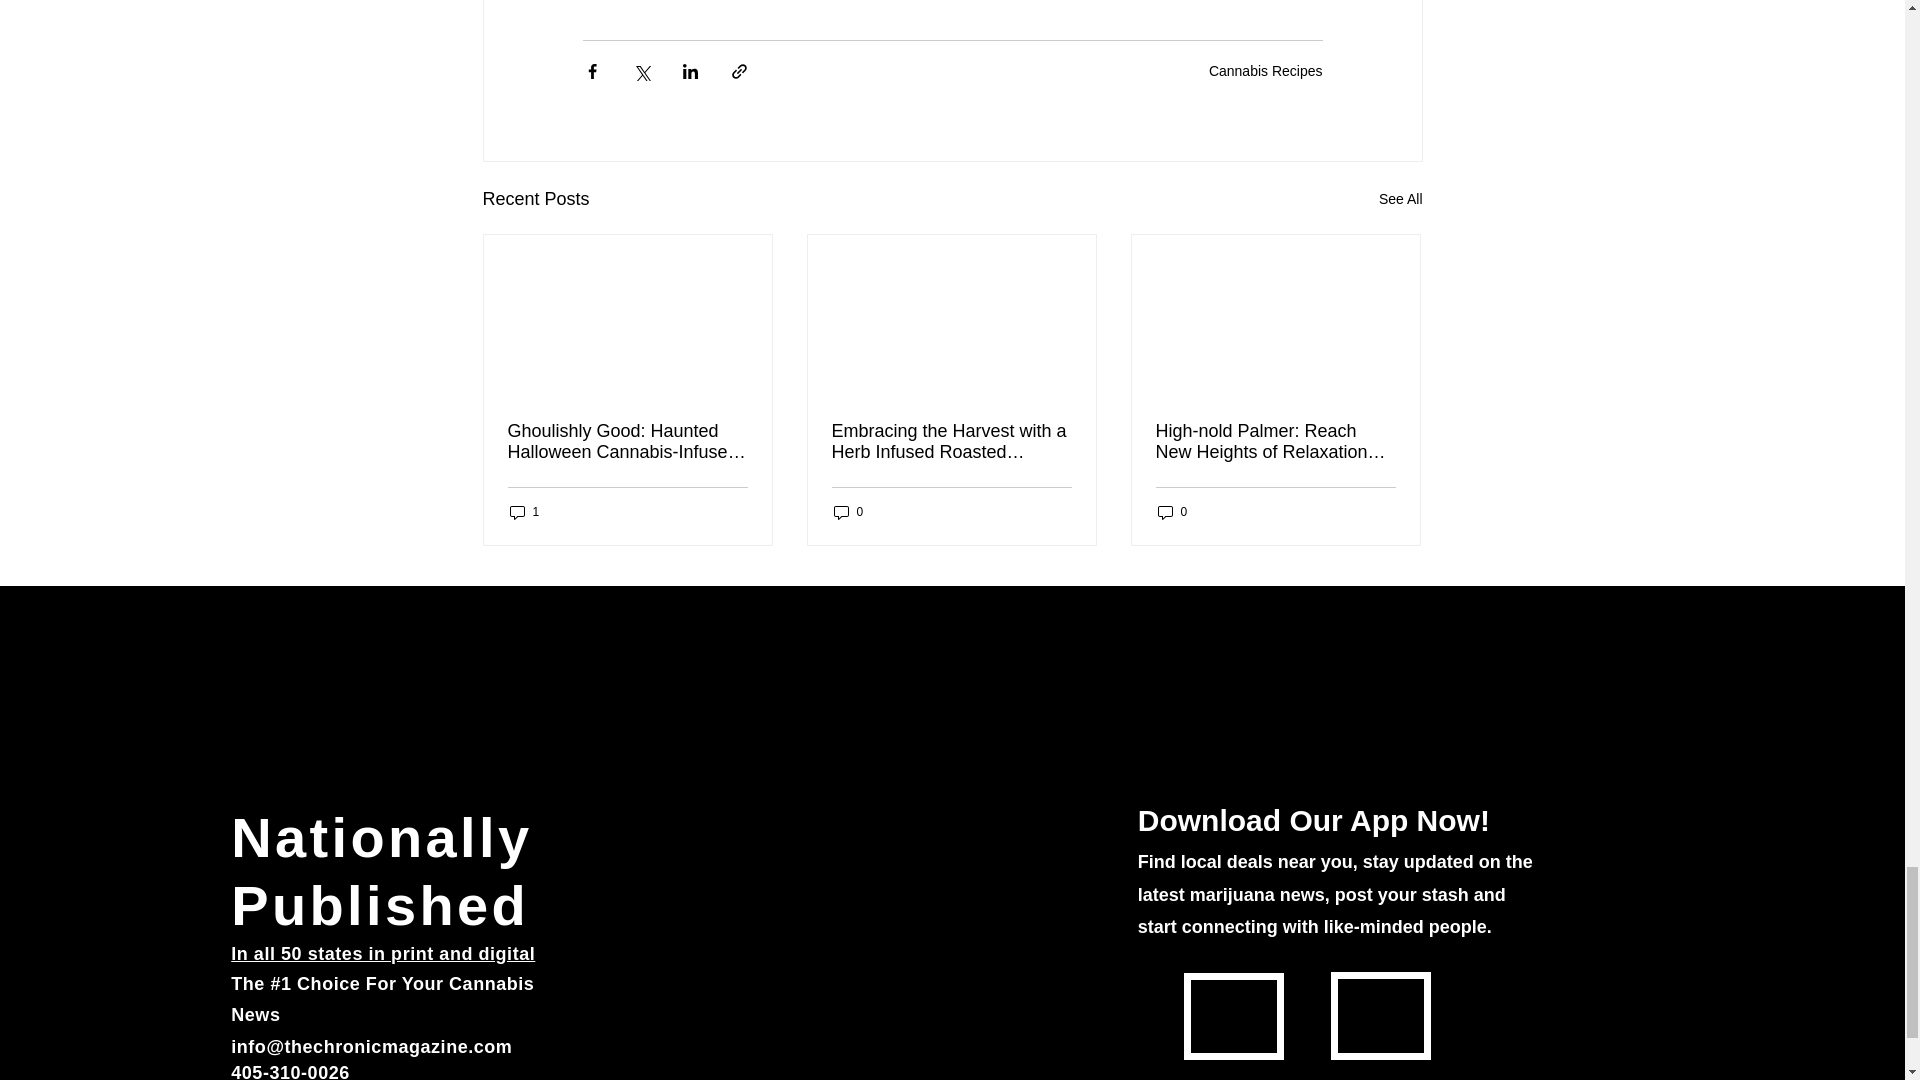 The height and width of the screenshot is (1080, 1920). What do you see at coordinates (524, 512) in the screenshot?
I see `1` at bounding box center [524, 512].